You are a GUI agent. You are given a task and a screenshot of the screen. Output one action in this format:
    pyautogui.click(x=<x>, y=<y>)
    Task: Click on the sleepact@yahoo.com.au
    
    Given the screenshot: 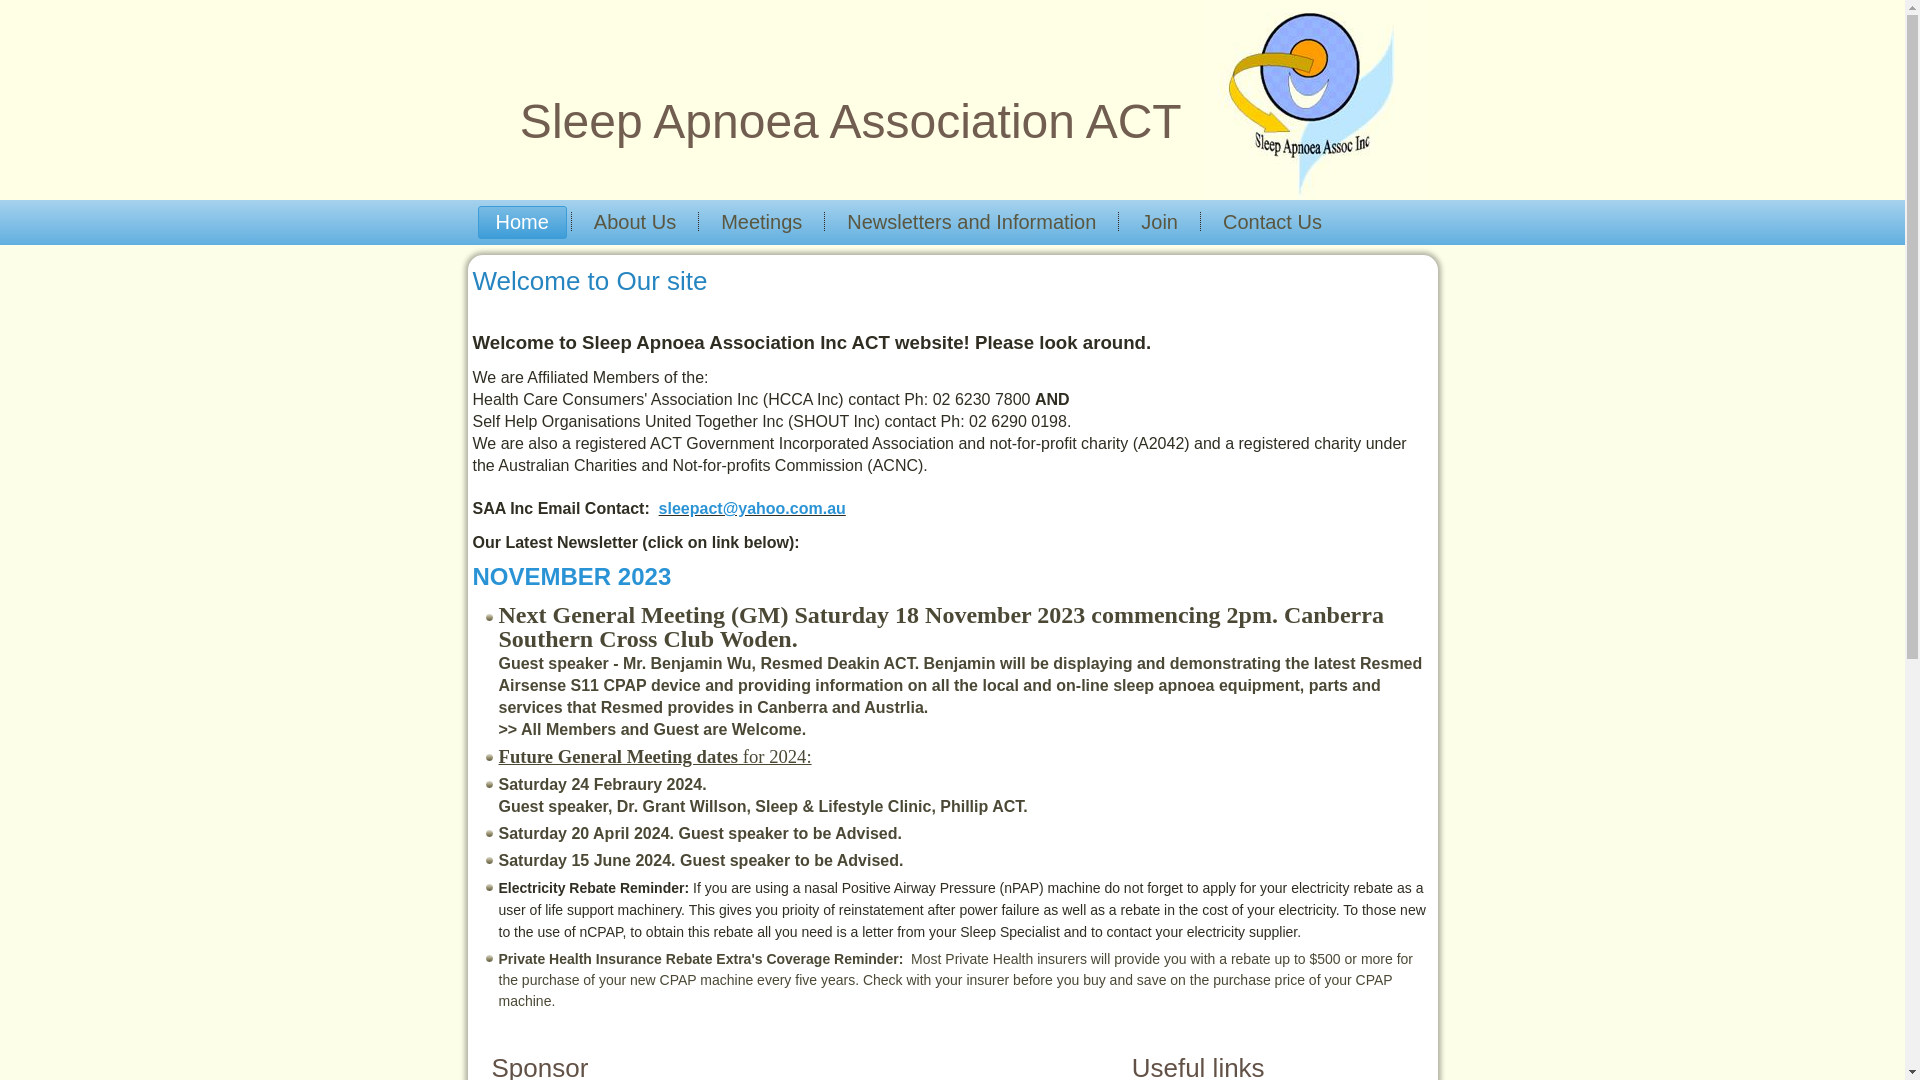 What is the action you would take?
    pyautogui.click(x=752, y=508)
    